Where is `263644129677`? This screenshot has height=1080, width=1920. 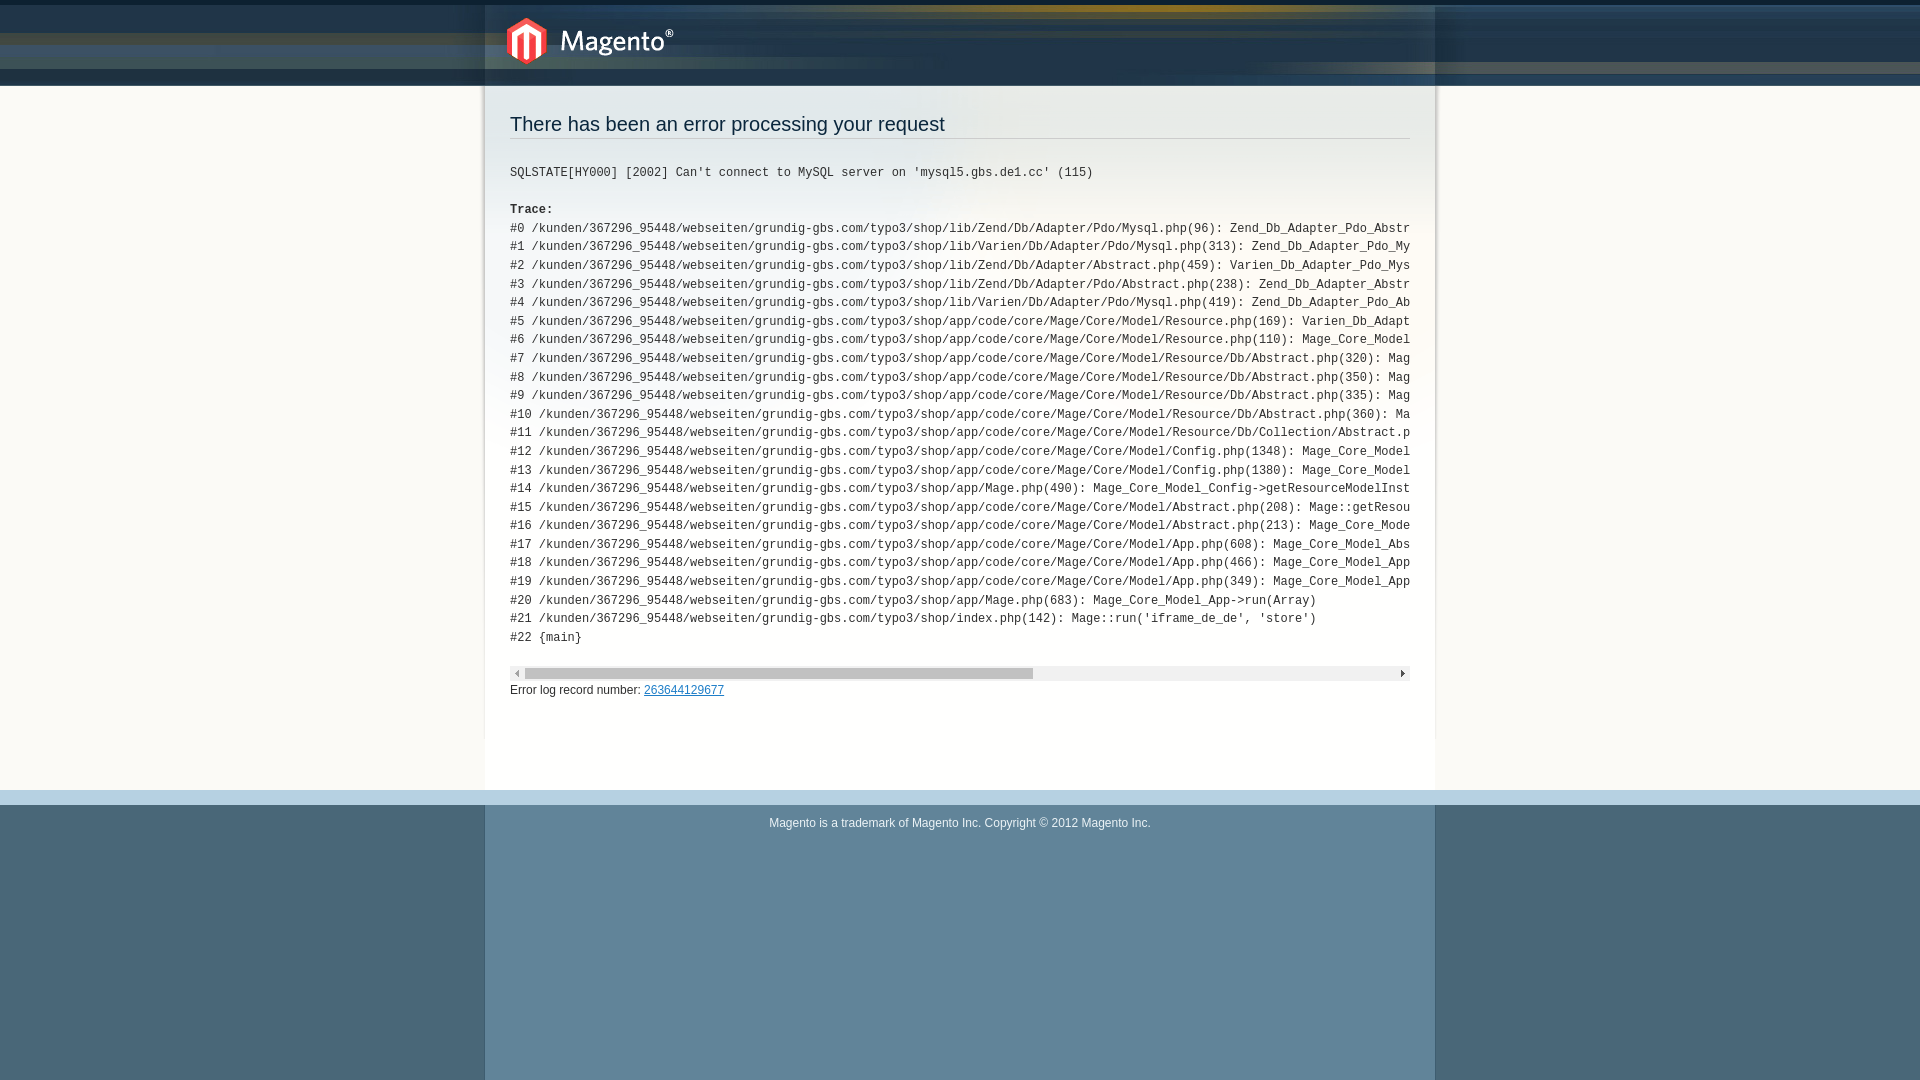
263644129677 is located at coordinates (684, 690).